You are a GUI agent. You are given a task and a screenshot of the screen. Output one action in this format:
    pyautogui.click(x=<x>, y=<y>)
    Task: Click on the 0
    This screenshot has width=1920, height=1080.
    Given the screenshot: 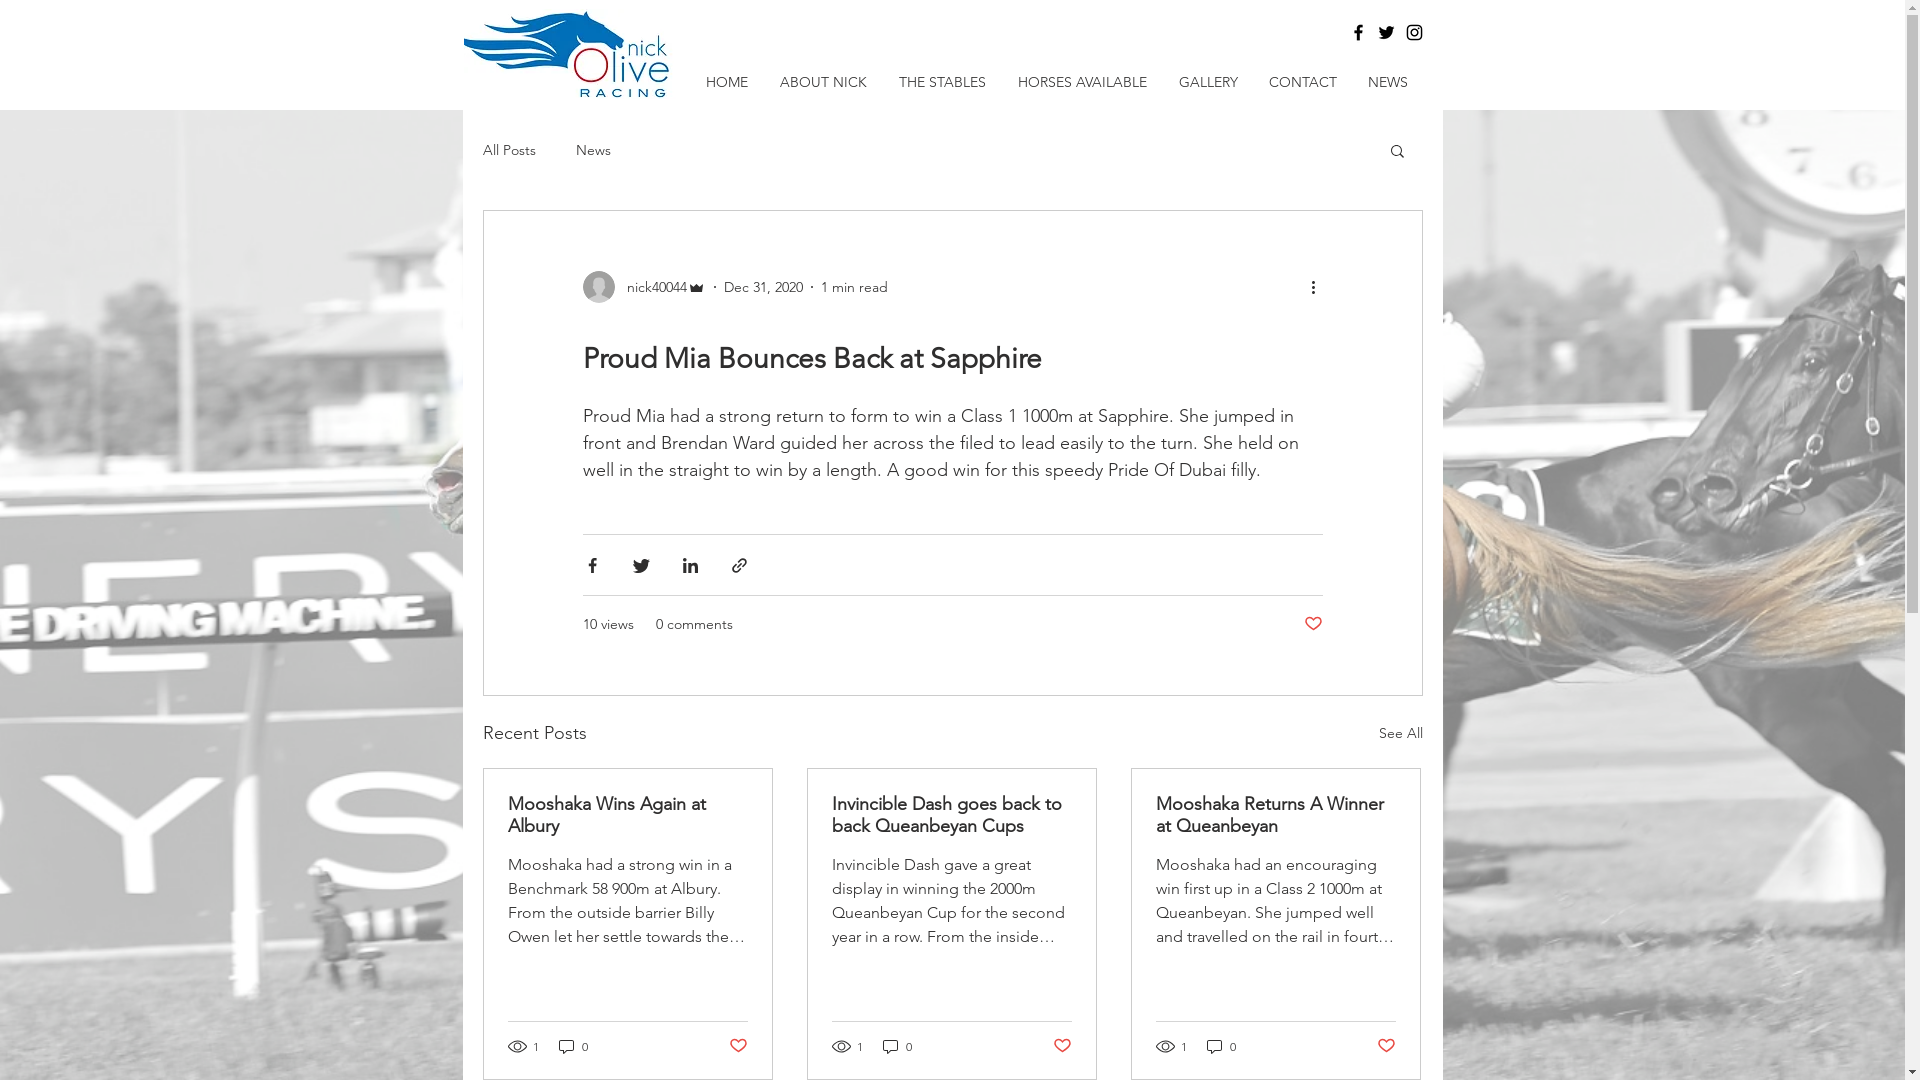 What is the action you would take?
    pyautogui.click(x=896, y=1046)
    